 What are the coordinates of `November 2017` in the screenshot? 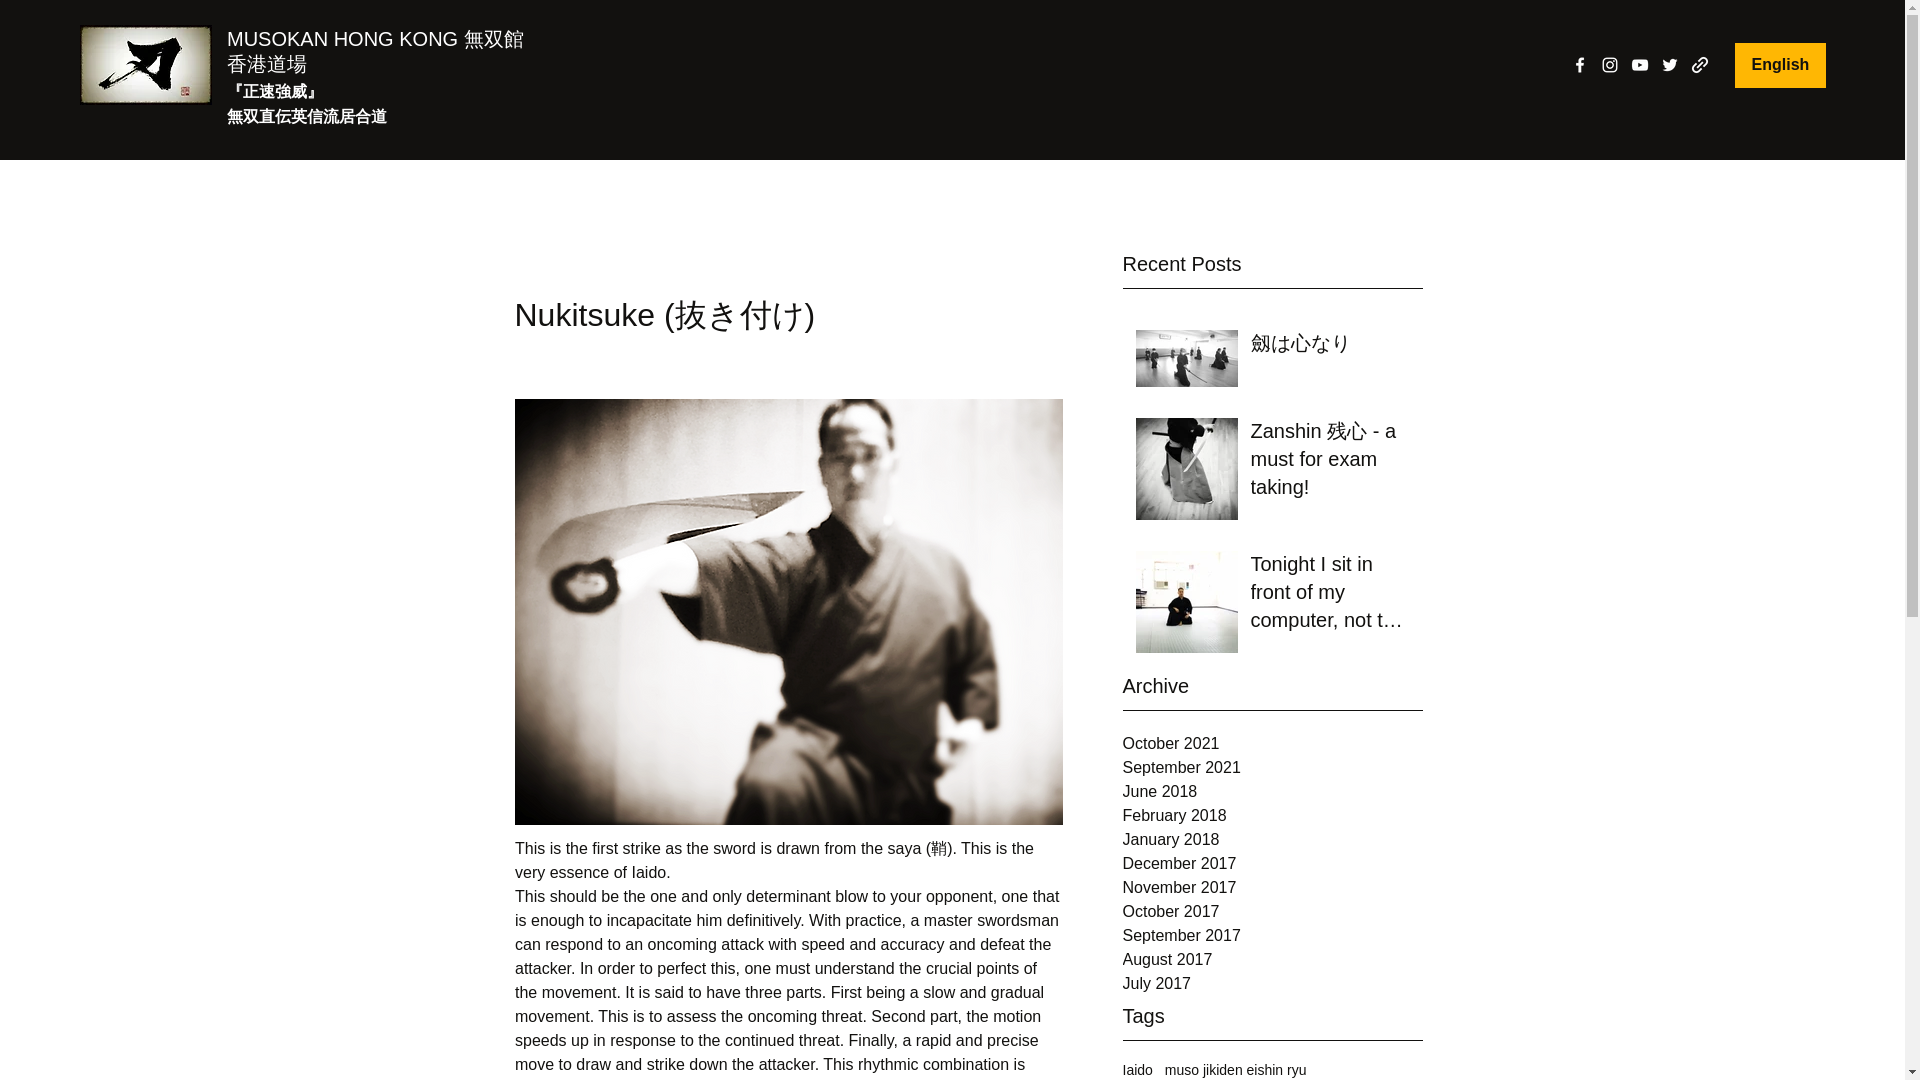 It's located at (1272, 887).